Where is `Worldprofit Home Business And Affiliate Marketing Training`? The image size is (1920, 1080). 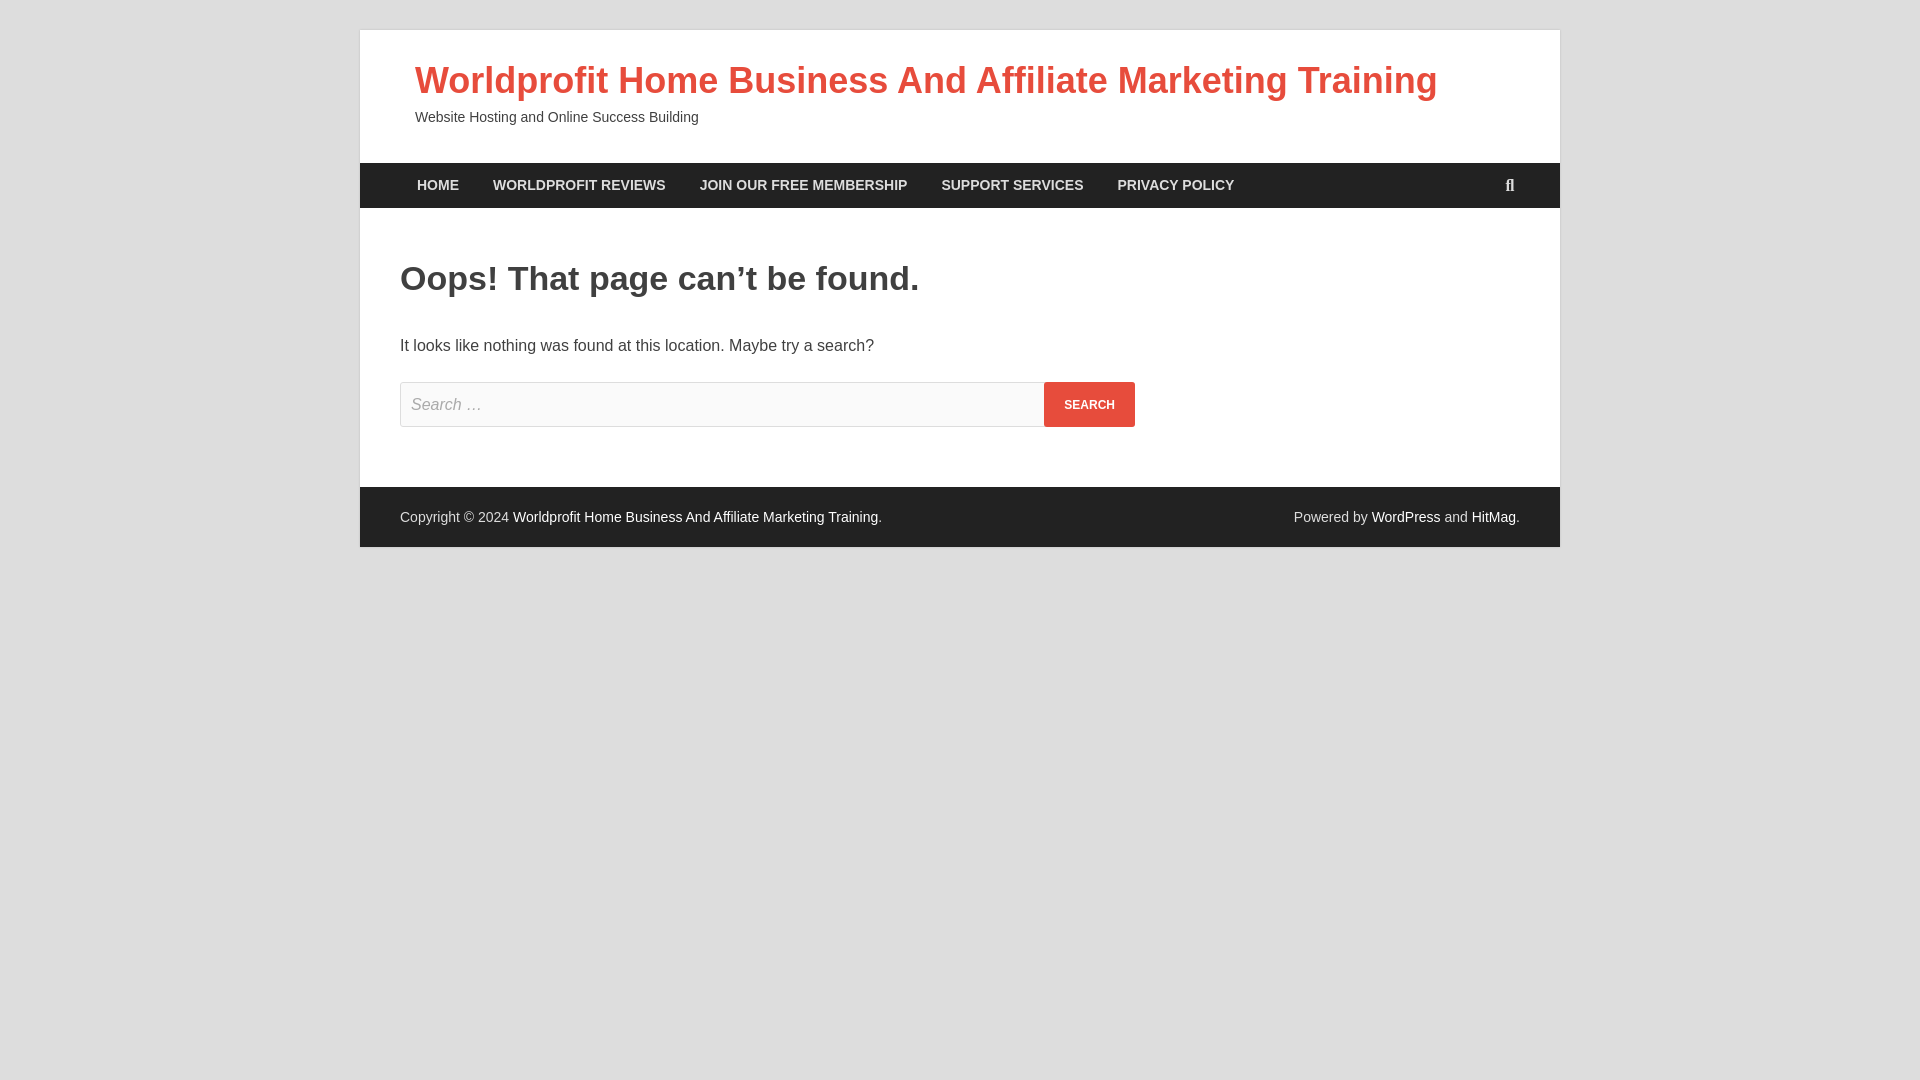 Worldprofit Home Business And Affiliate Marketing Training is located at coordinates (926, 80).